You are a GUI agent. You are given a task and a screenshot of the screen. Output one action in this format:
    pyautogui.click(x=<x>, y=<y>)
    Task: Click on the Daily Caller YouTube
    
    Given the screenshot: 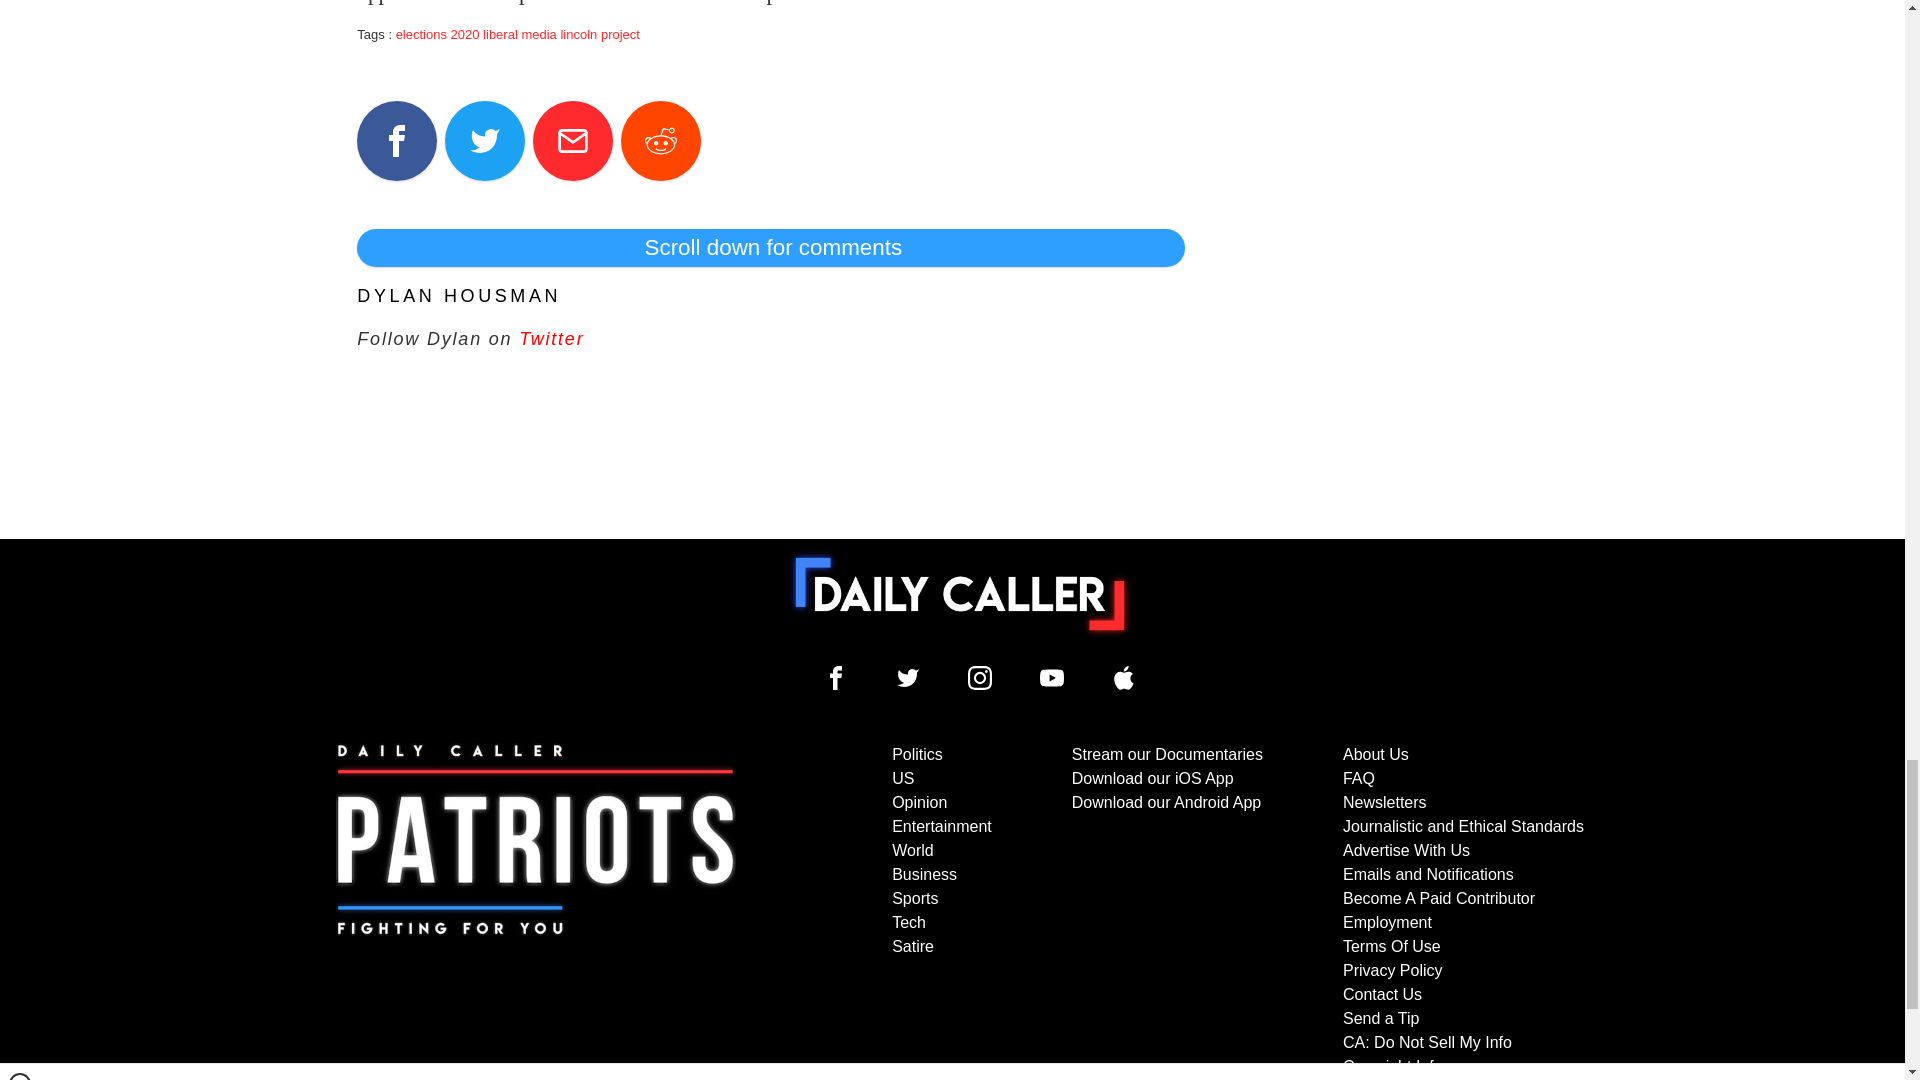 What is the action you would take?
    pyautogui.click(x=1052, y=678)
    